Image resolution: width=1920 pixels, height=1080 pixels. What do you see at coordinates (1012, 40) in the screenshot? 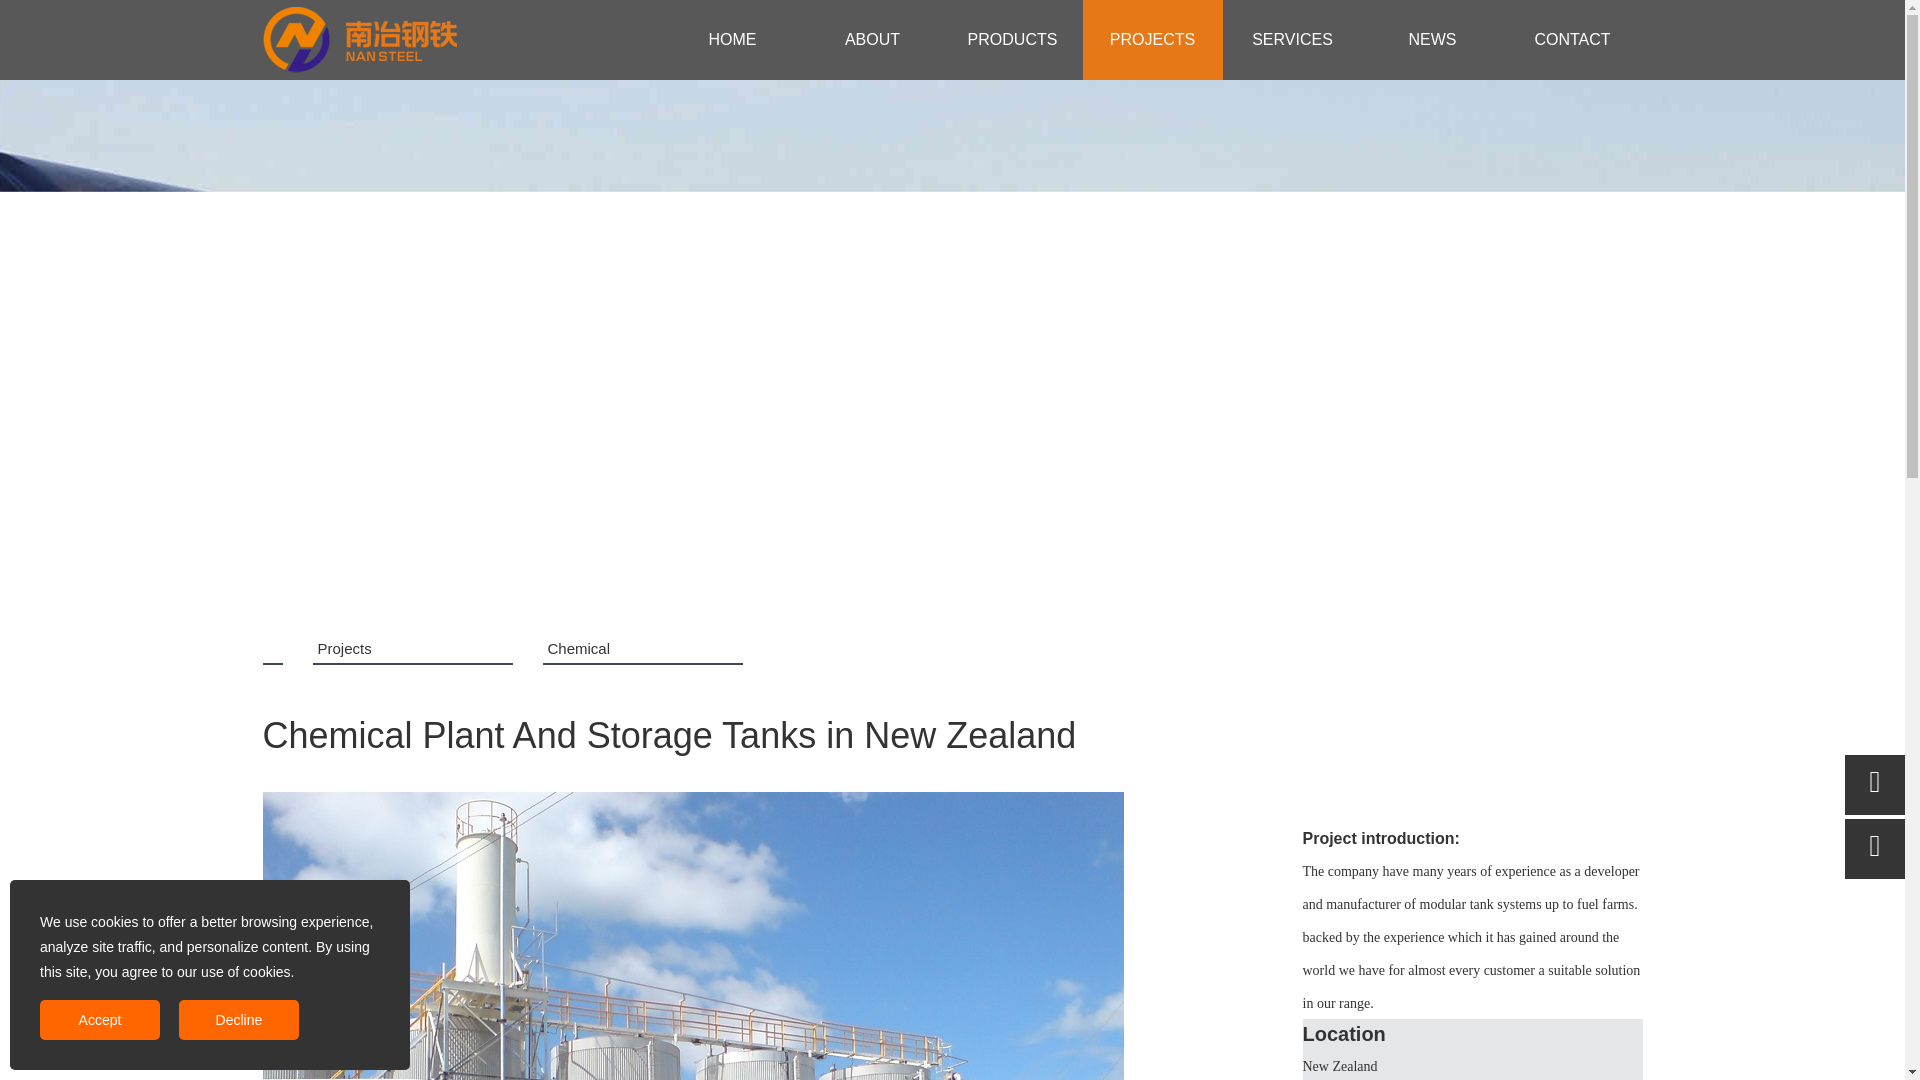
I see `PRODUCTS` at bounding box center [1012, 40].